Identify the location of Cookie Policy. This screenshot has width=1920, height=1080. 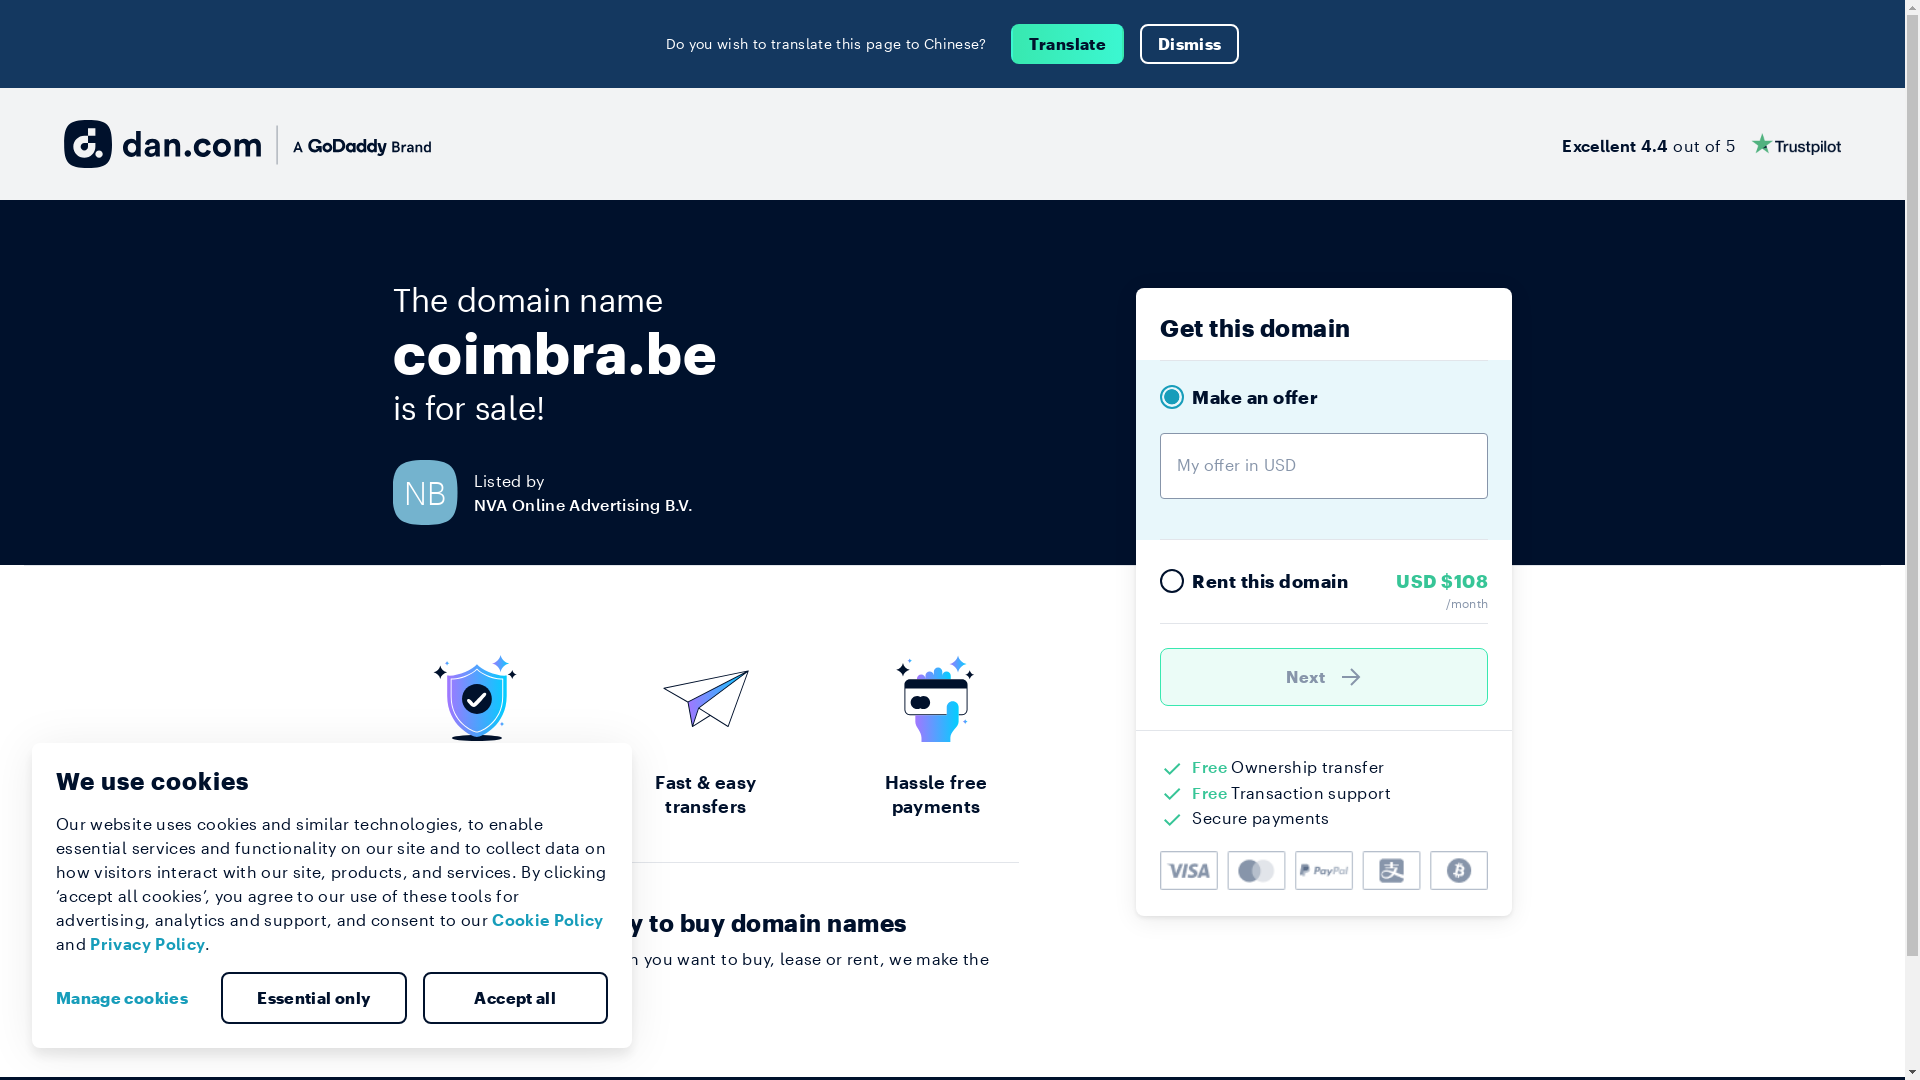
(548, 920).